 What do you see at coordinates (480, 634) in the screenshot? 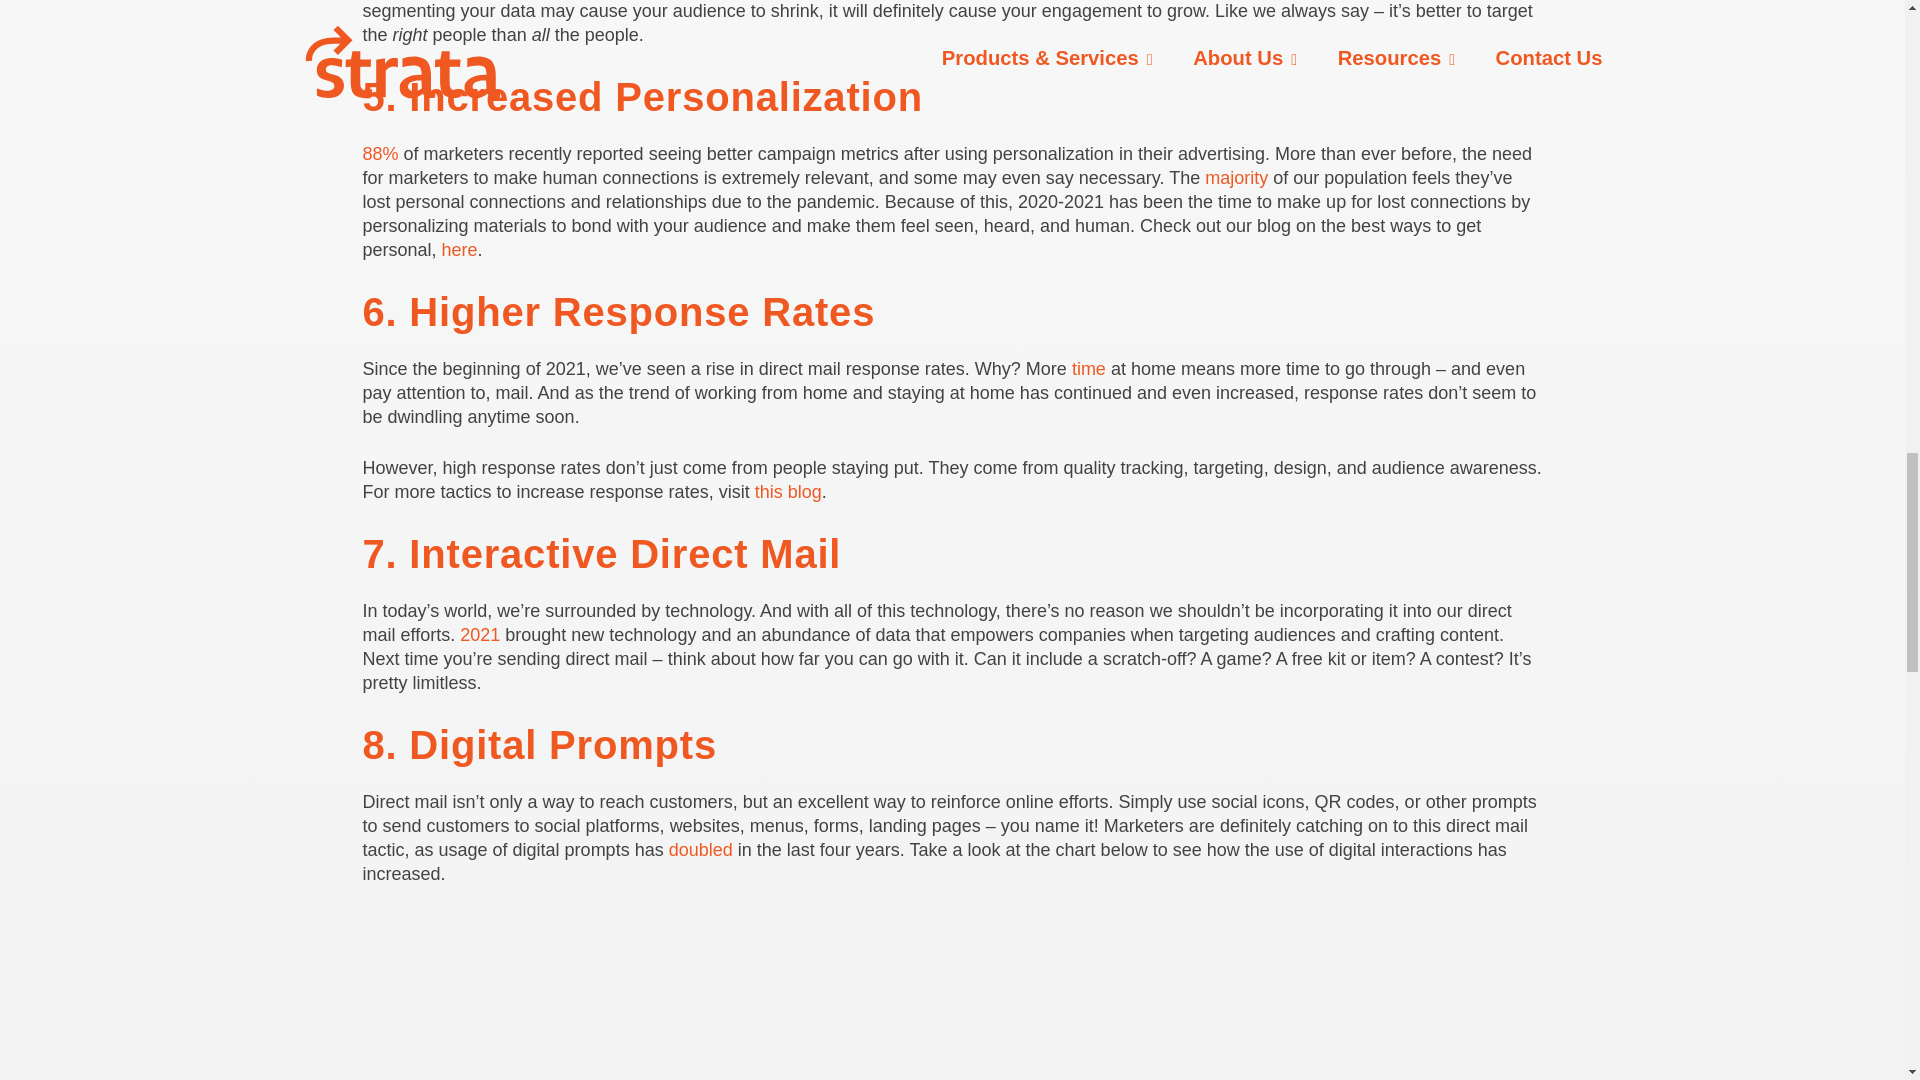
I see `2021` at bounding box center [480, 634].